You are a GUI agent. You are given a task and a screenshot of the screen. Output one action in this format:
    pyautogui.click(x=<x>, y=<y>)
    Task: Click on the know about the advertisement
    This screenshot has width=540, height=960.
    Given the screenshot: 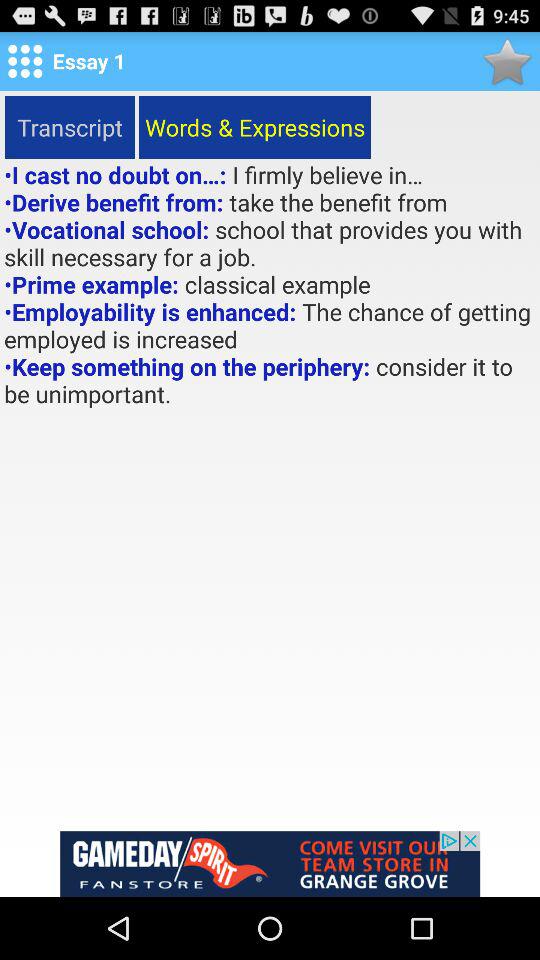 What is the action you would take?
    pyautogui.click(x=270, y=864)
    